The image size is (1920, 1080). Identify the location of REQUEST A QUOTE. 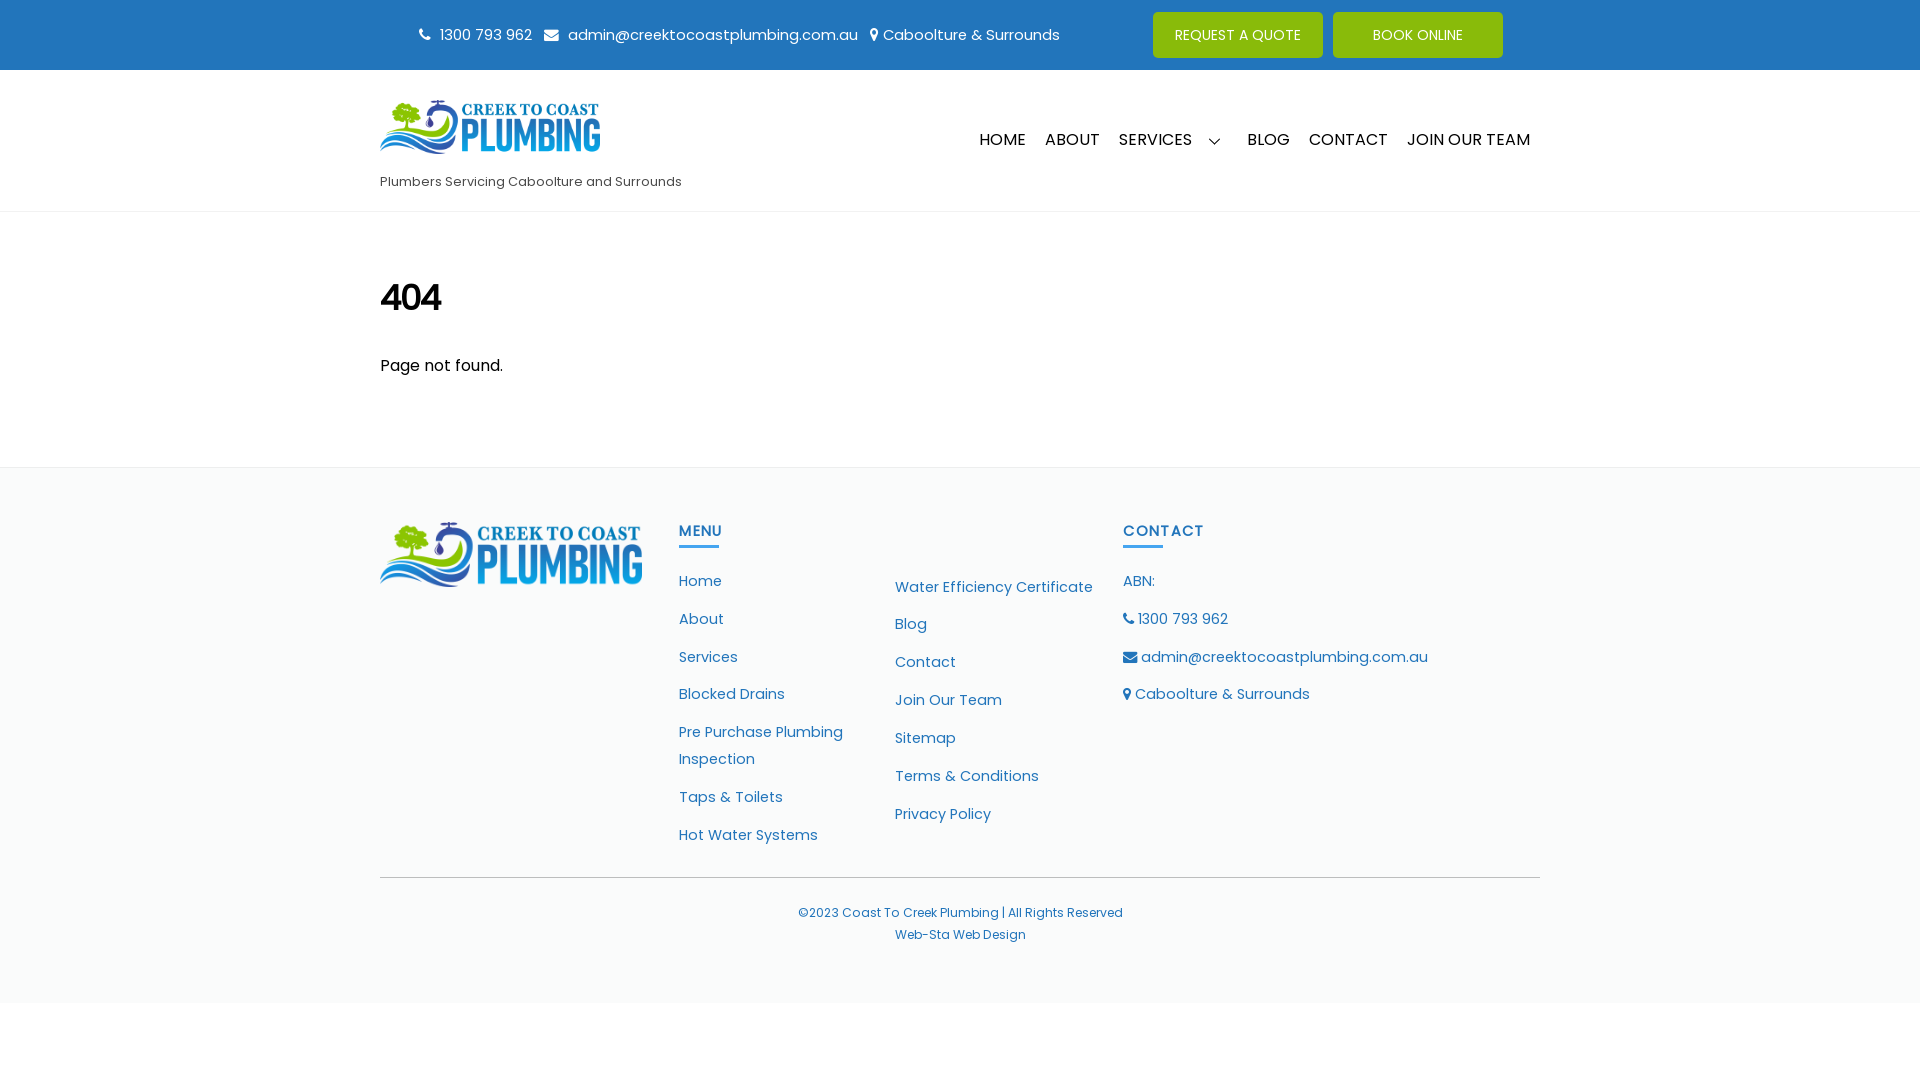
(1238, 35).